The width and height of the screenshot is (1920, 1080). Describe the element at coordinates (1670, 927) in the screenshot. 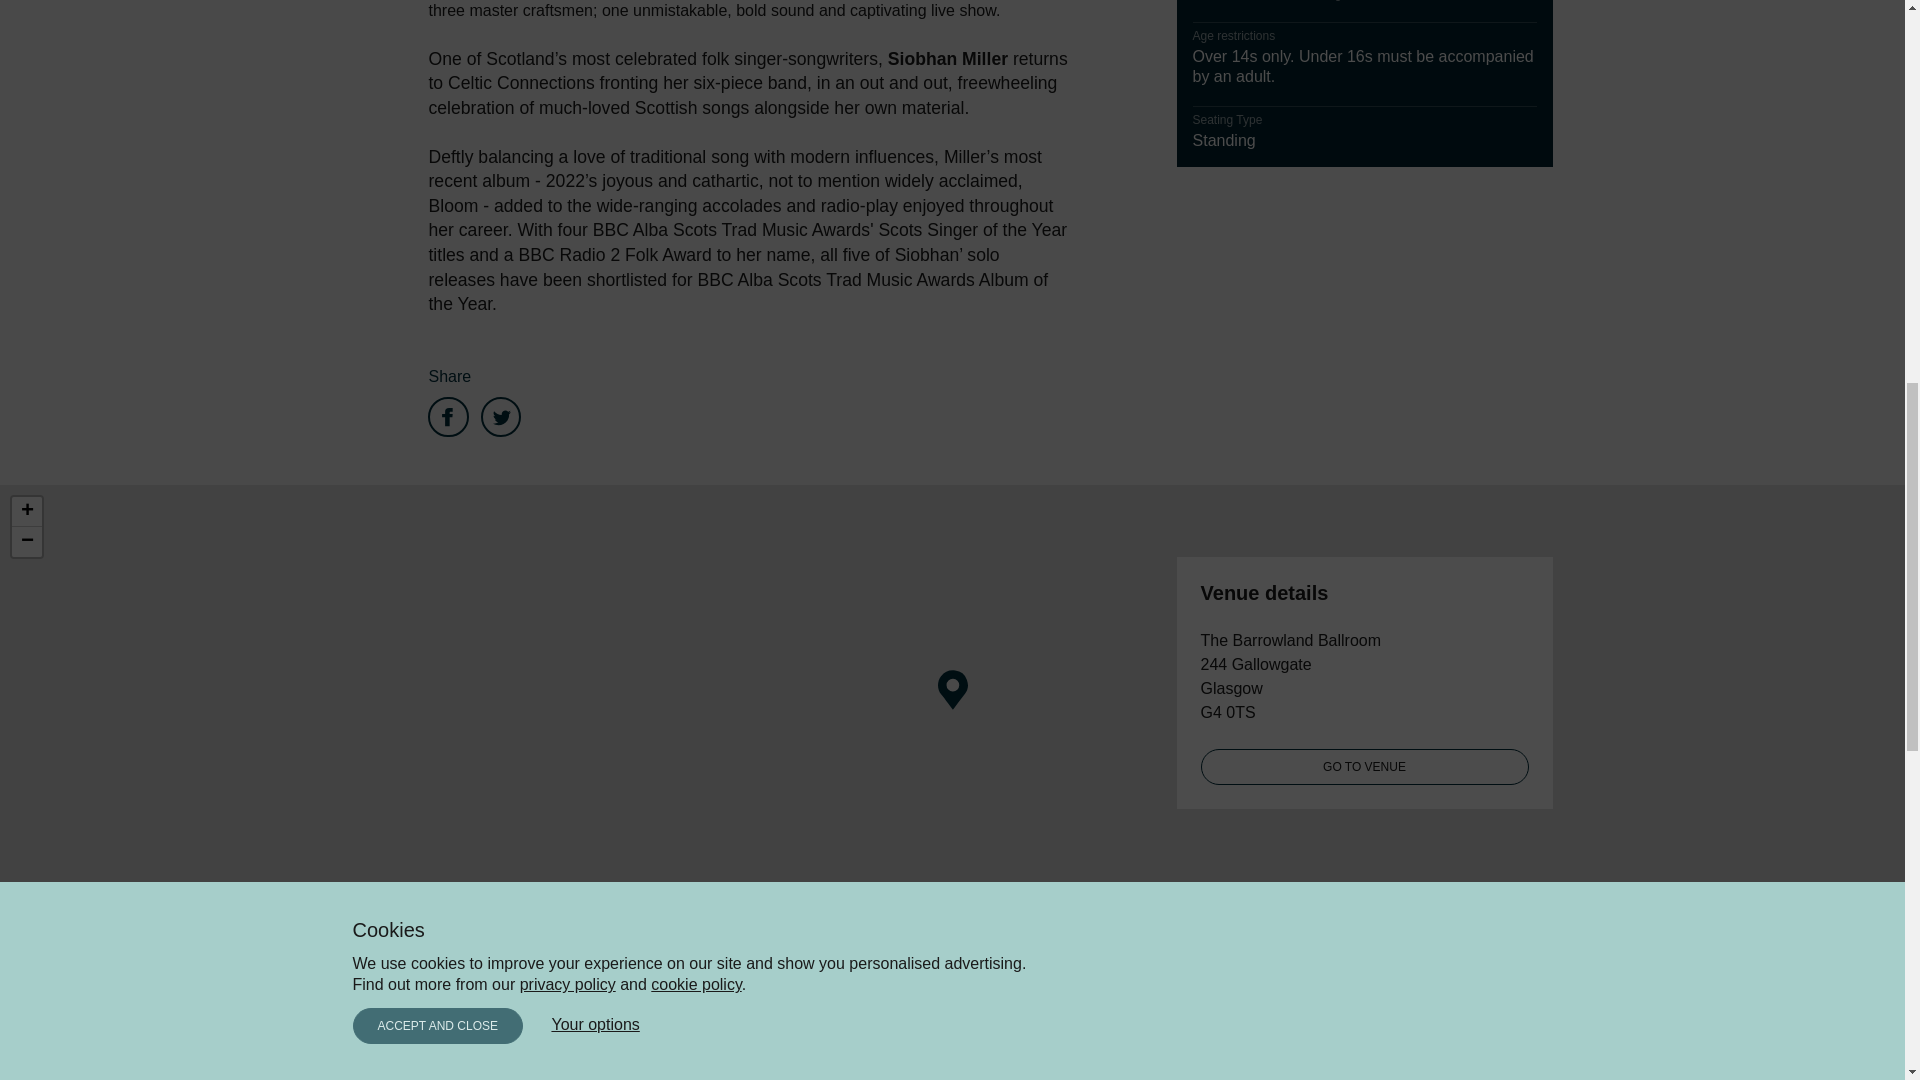

I see `A JS library for interactive maps` at that location.